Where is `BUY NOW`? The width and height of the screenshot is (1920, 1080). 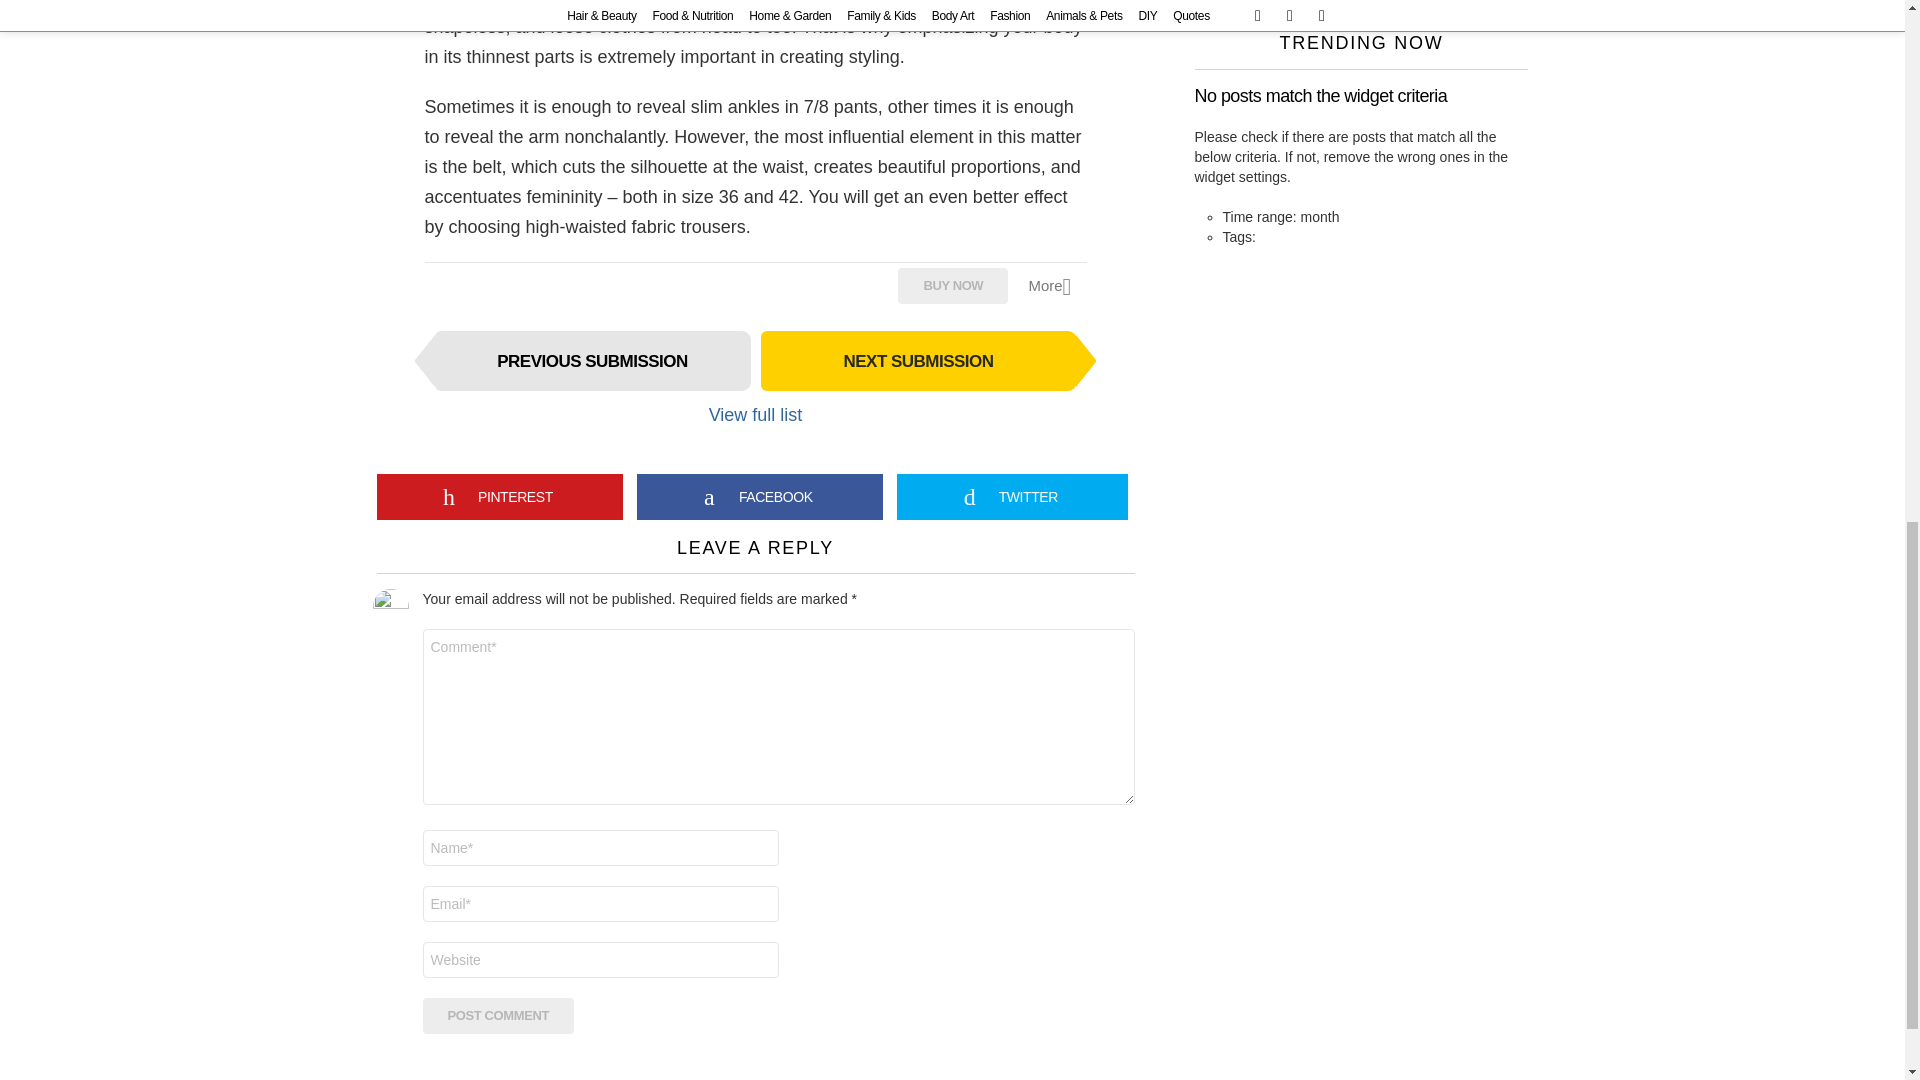 BUY NOW is located at coordinates (953, 285).